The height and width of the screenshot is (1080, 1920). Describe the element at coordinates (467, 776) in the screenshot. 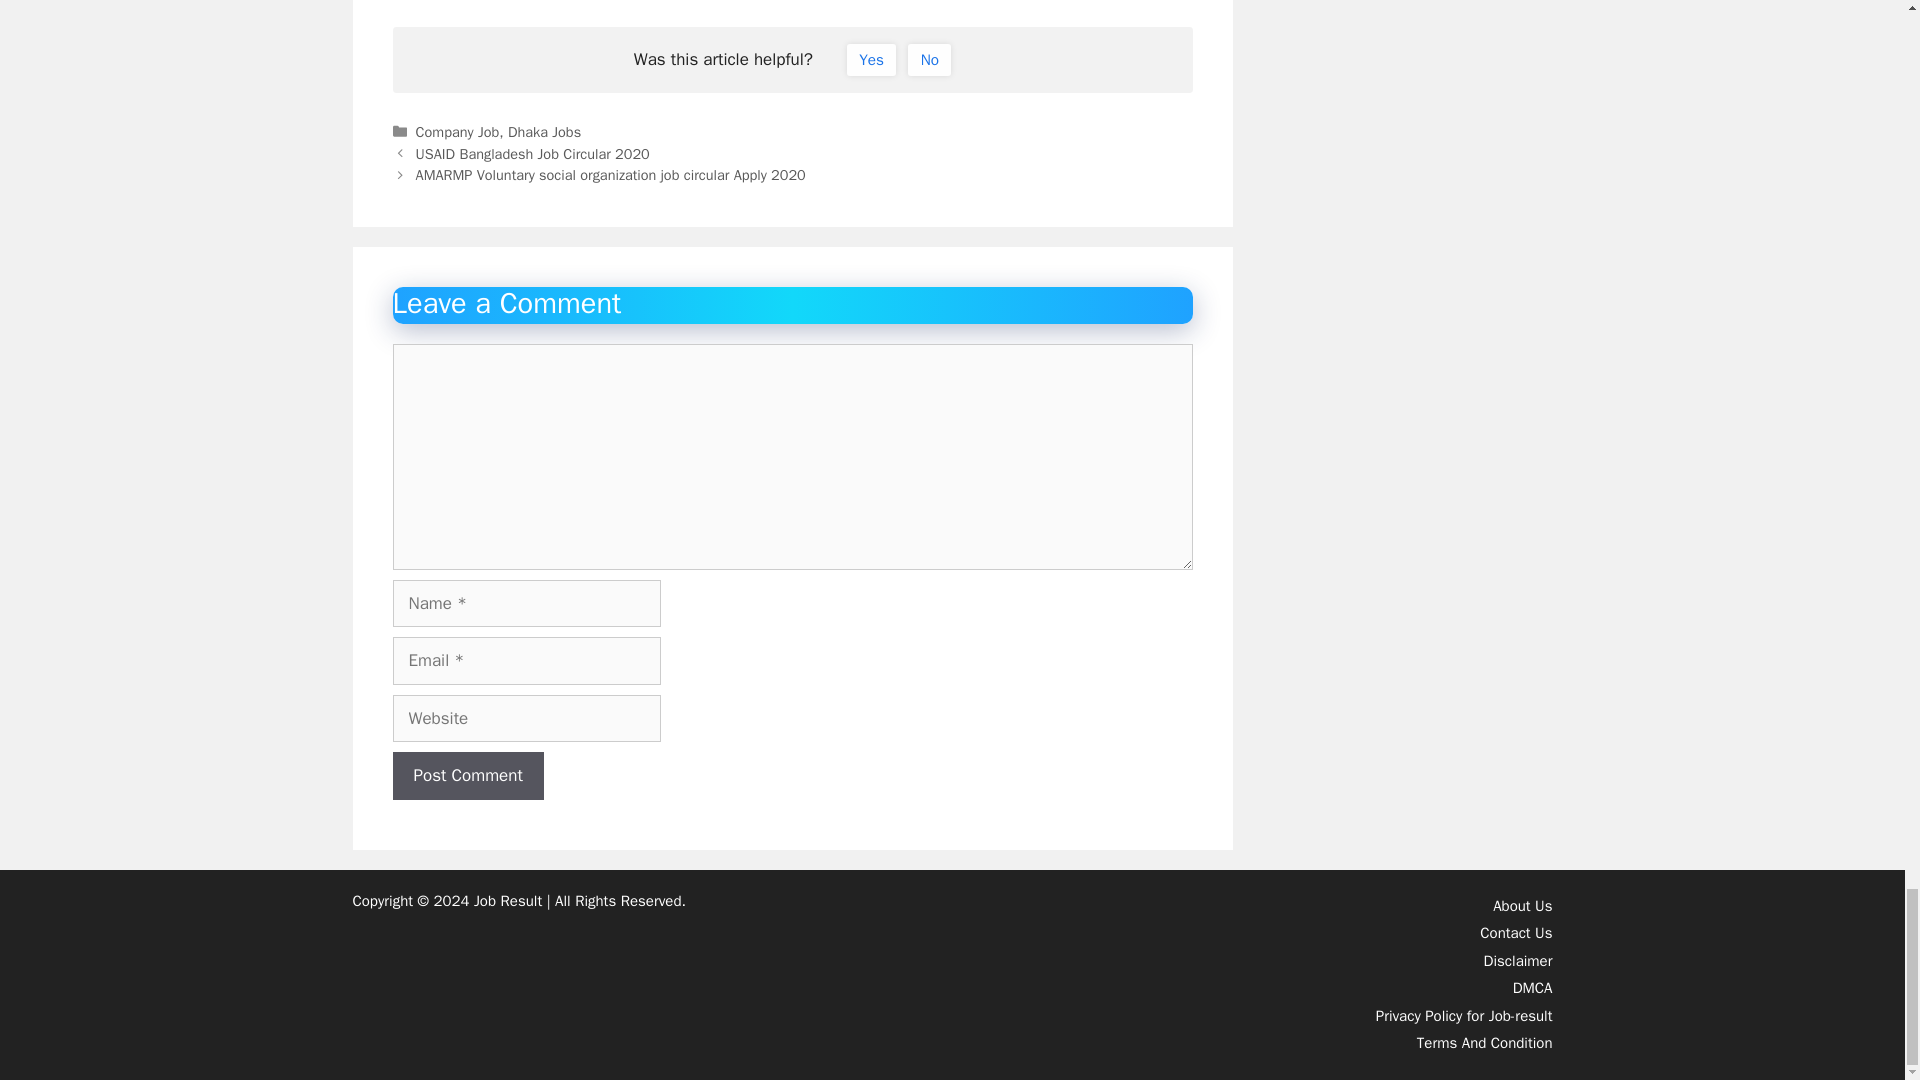

I see `Post Comment` at that location.